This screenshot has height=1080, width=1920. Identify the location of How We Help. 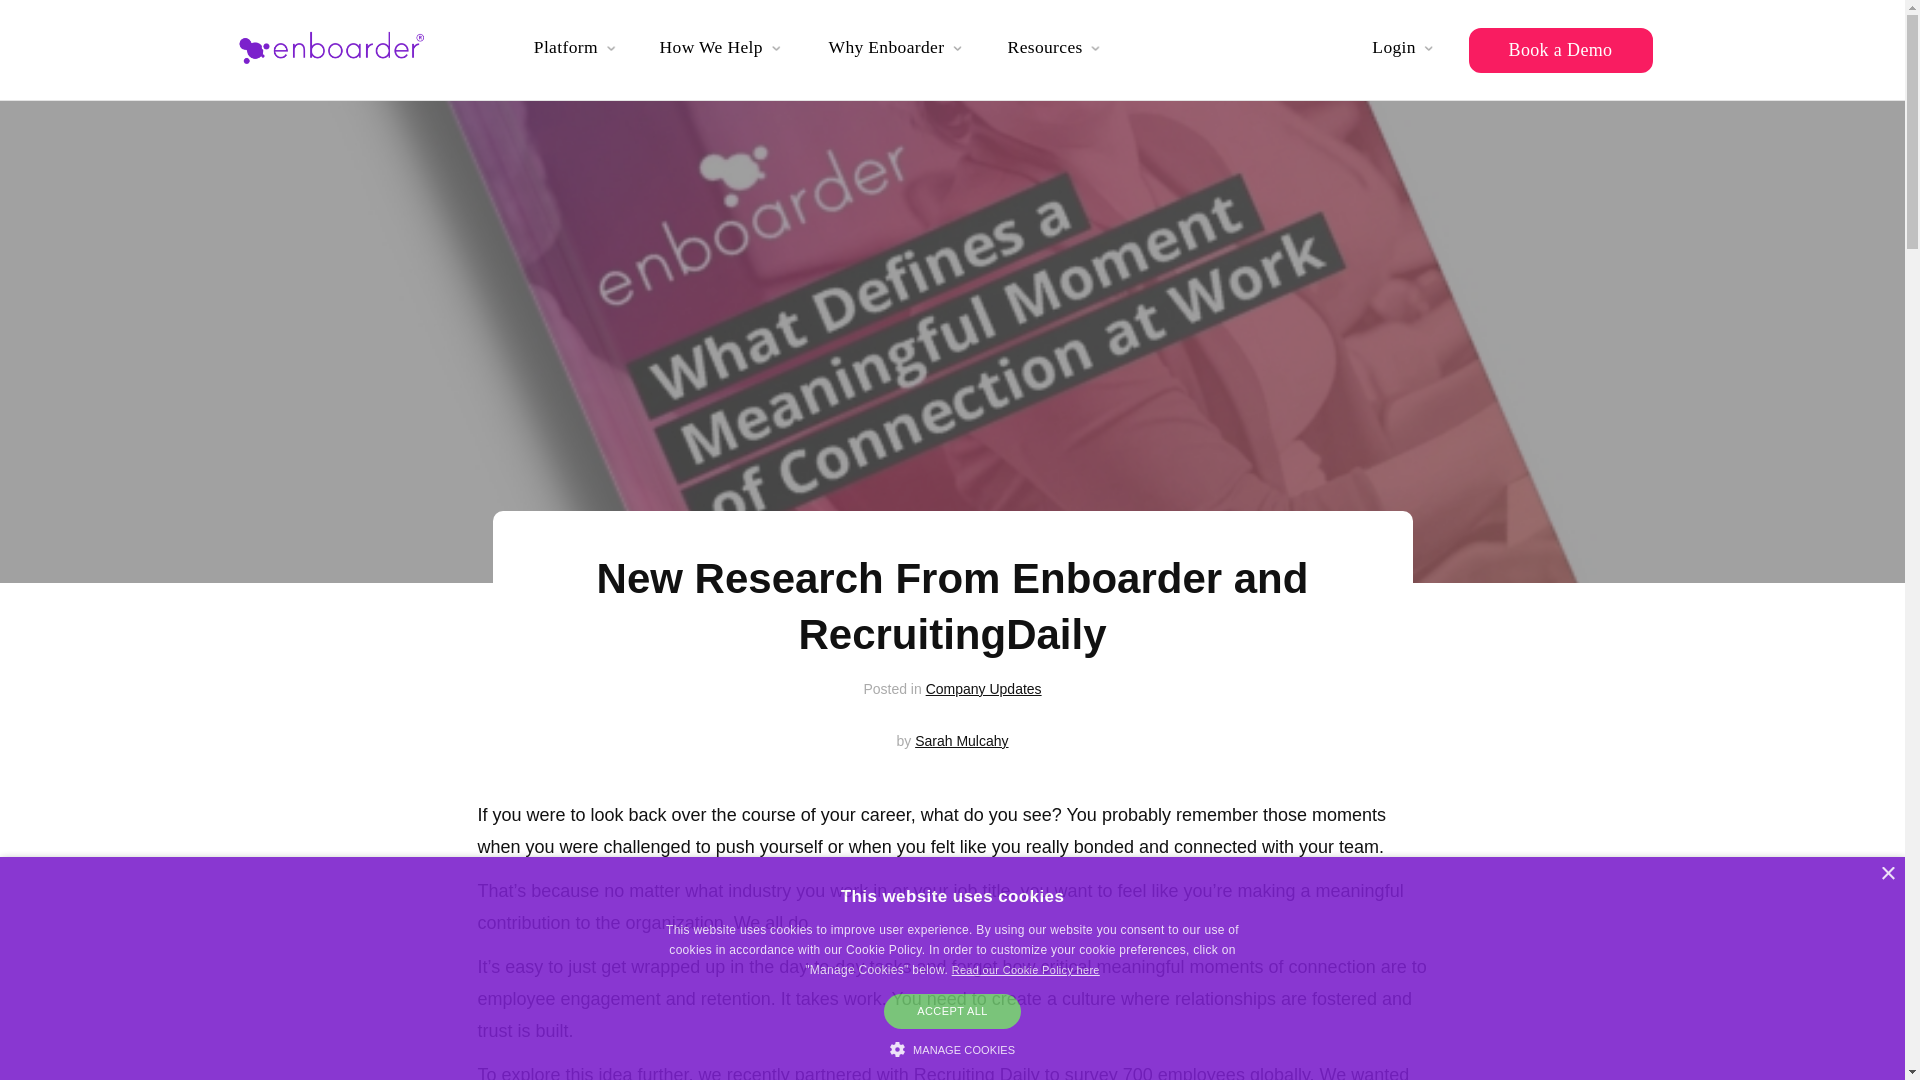
(727, 54).